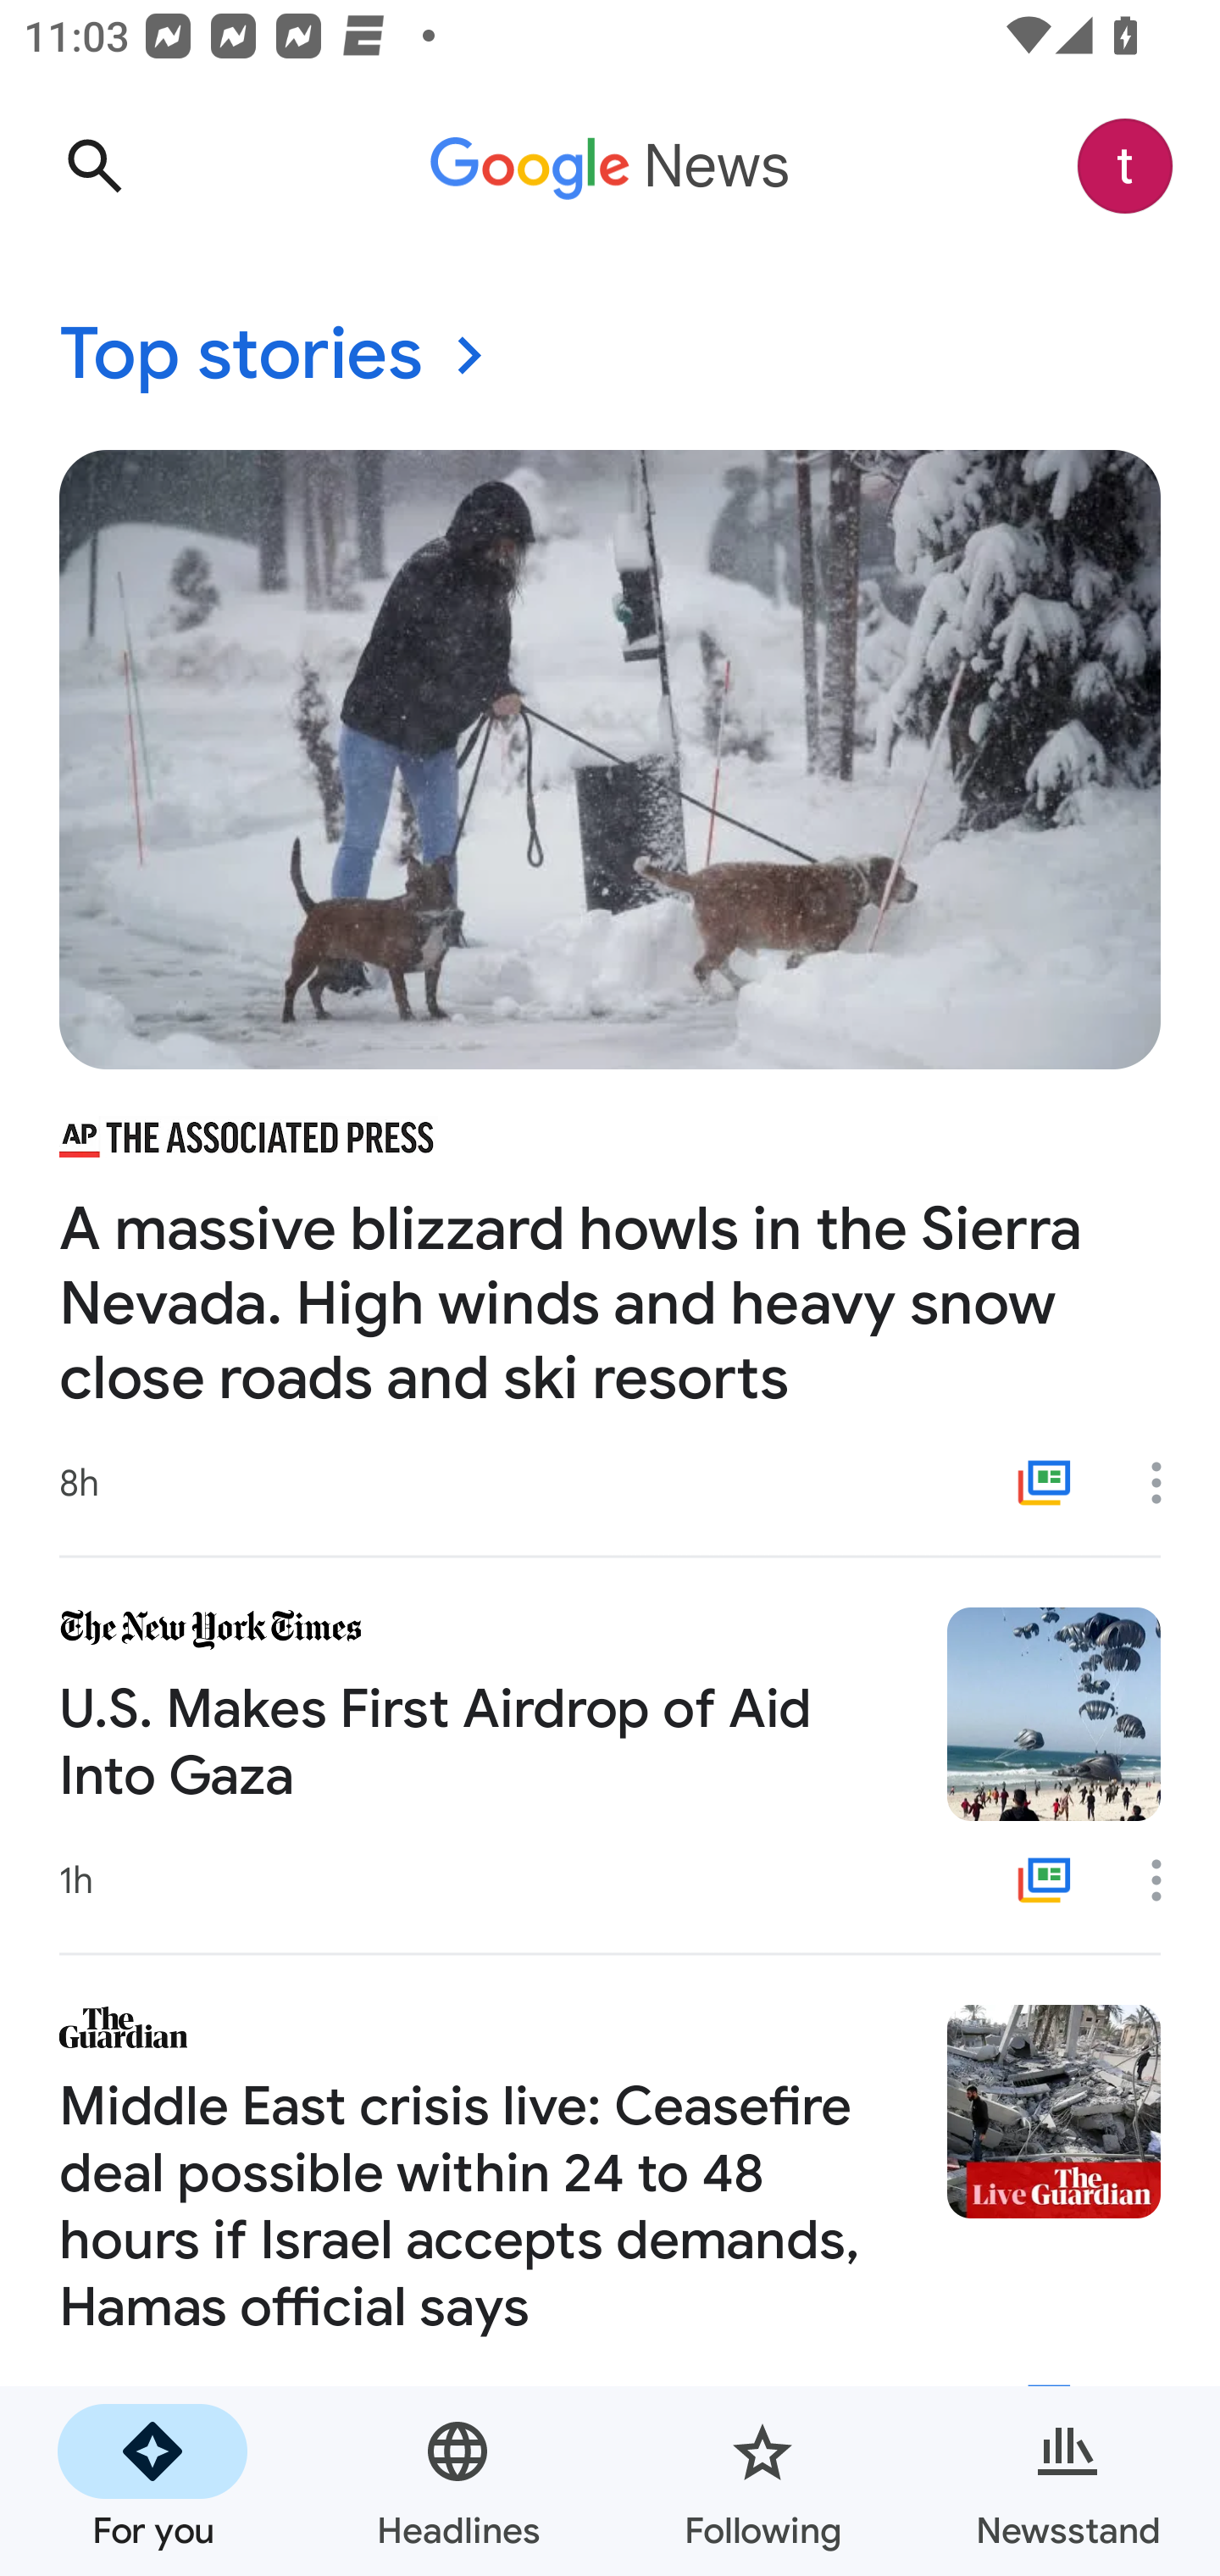  Describe the element at coordinates (1167, 1880) in the screenshot. I see `More options` at that location.